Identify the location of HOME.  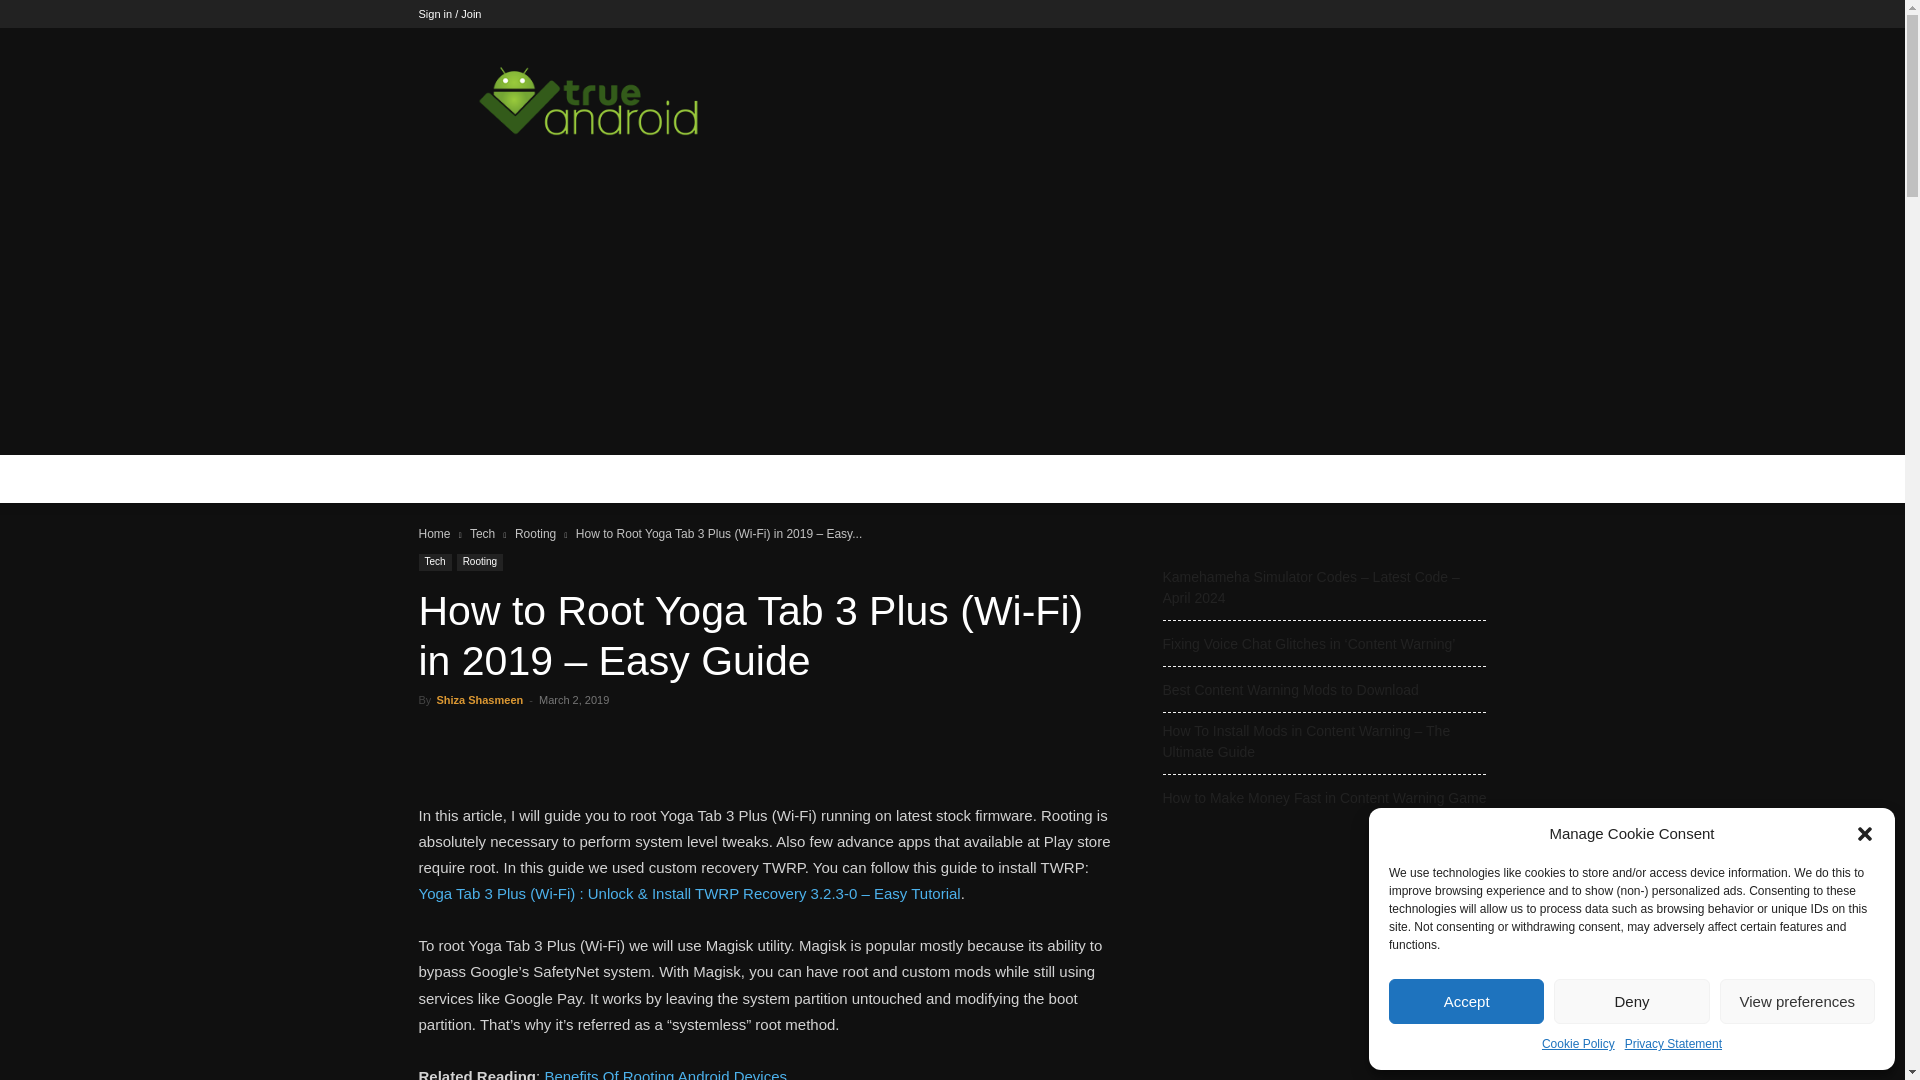
(452, 478).